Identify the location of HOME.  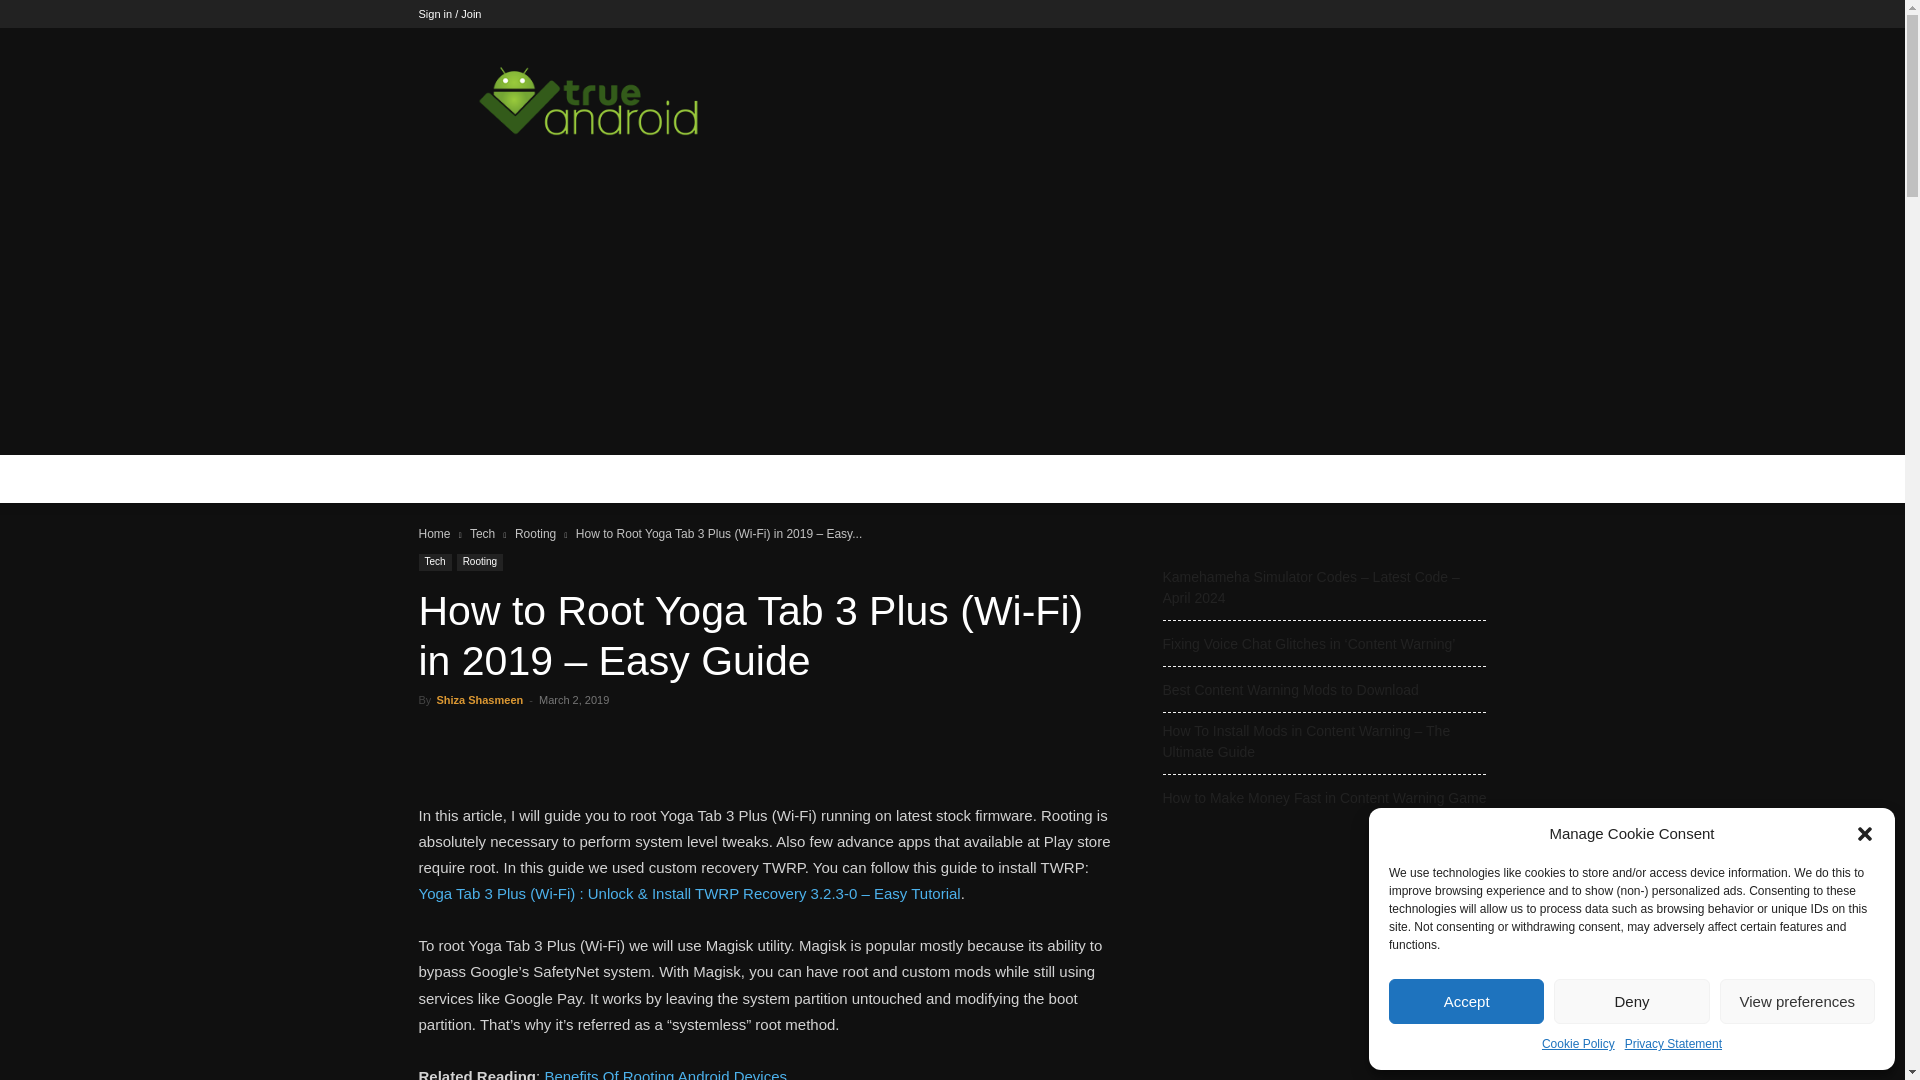
(452, 478).